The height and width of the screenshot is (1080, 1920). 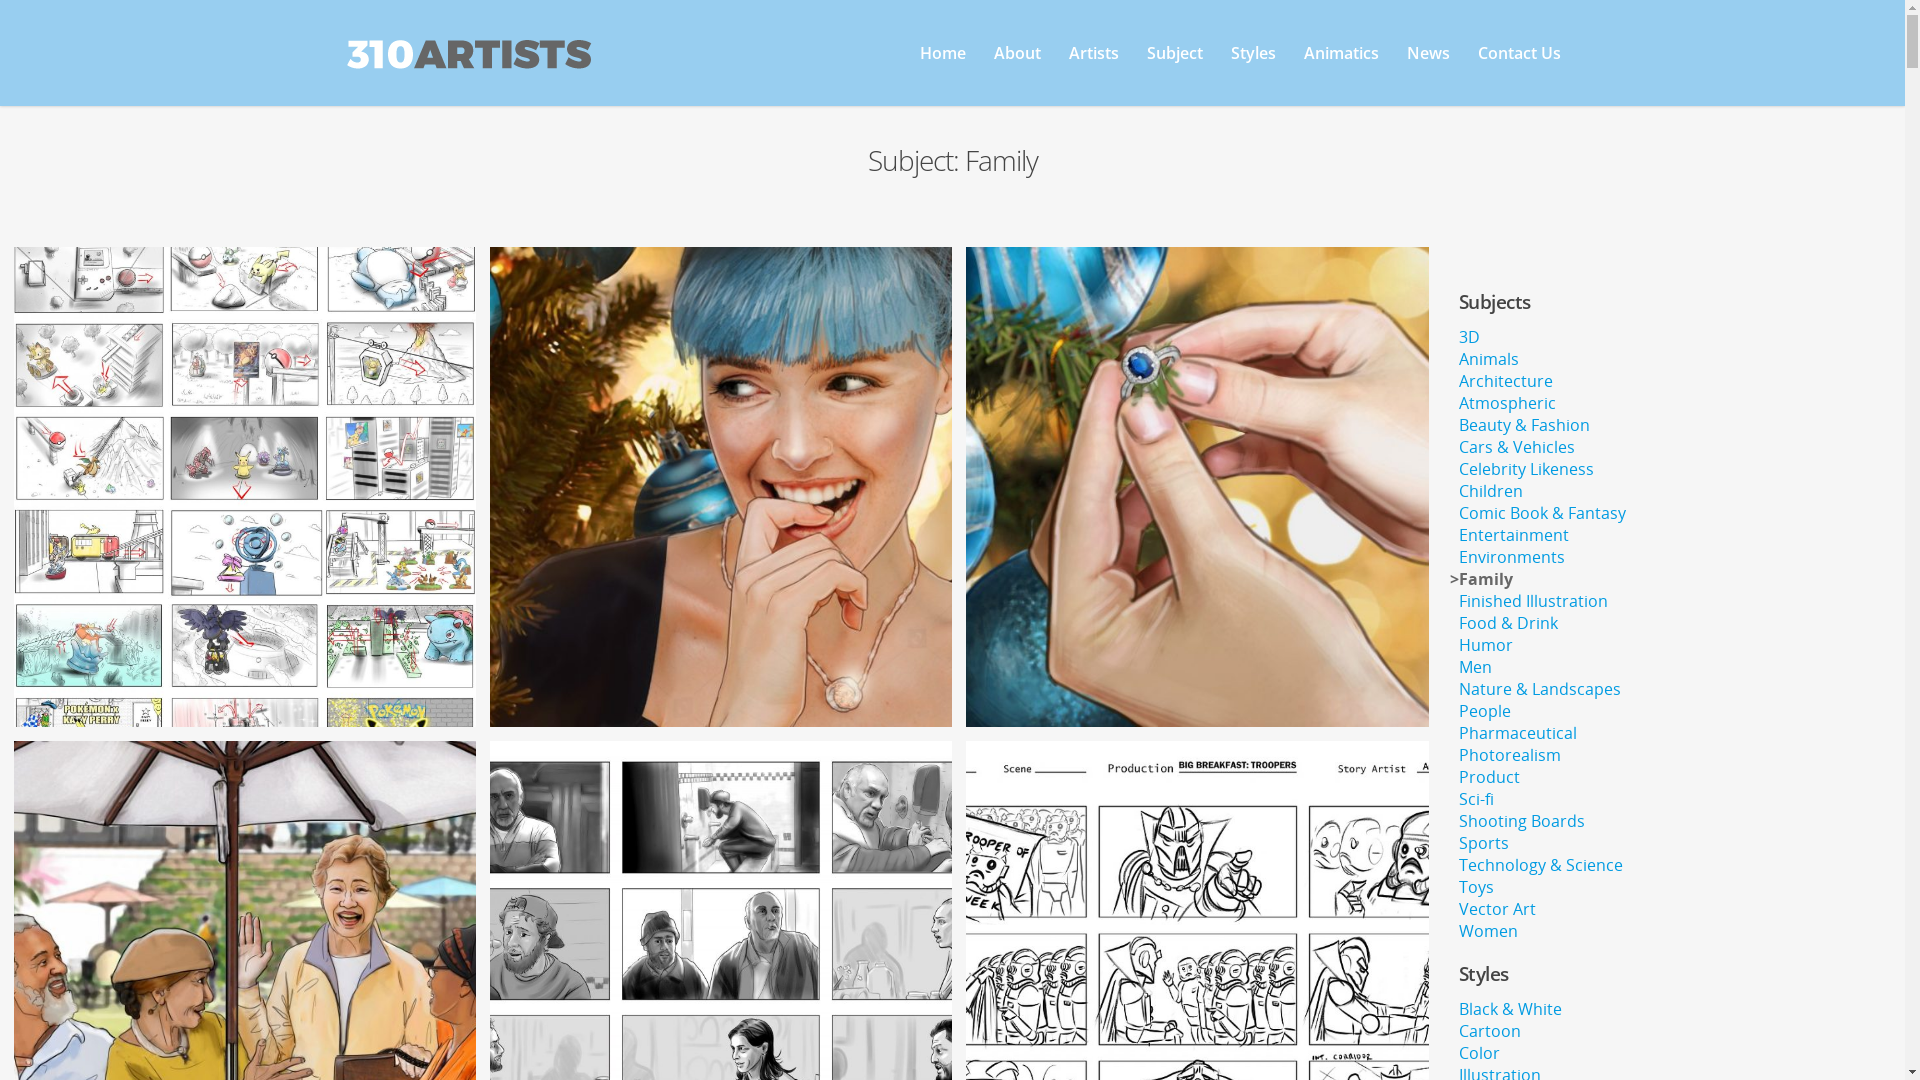 I want to click on Artists, so click(x=1094, y=67).